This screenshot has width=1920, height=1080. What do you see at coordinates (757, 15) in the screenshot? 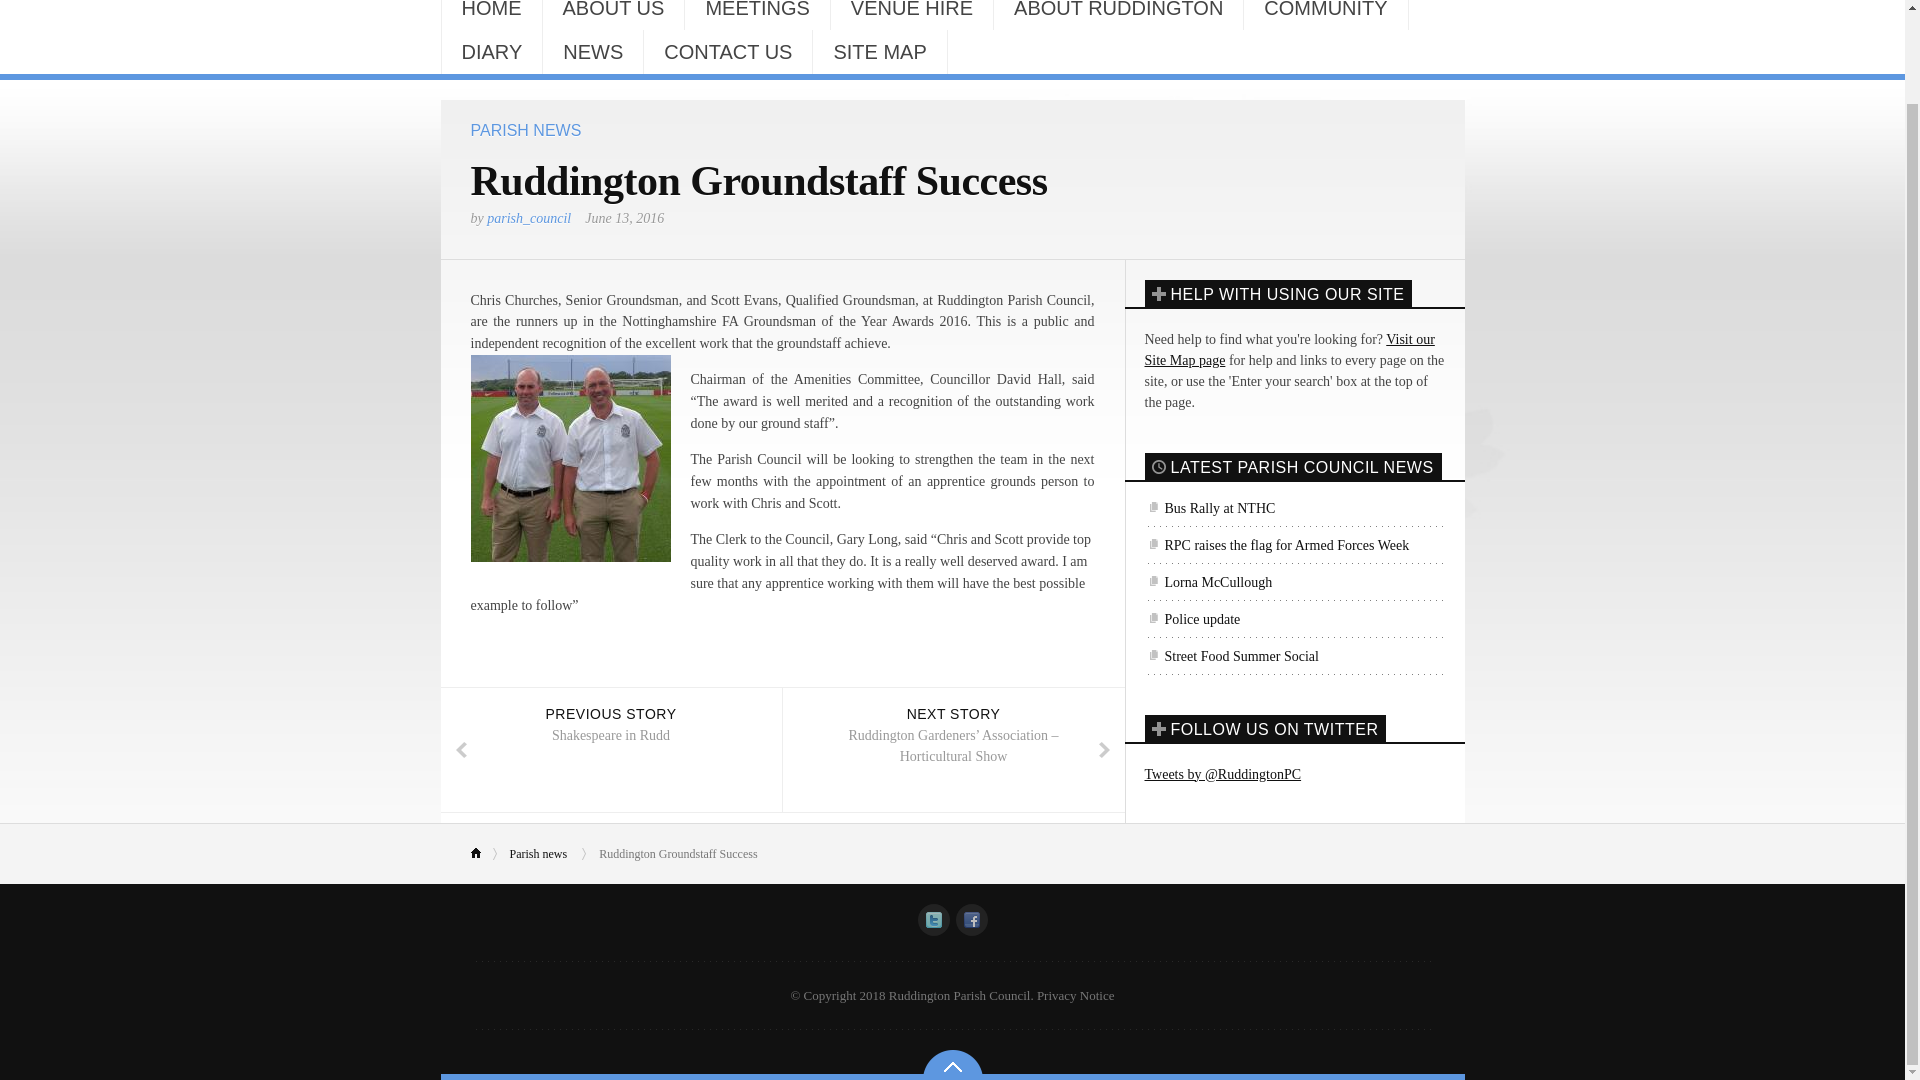
I see `MEETINGS` at bounding box center [757, 15].